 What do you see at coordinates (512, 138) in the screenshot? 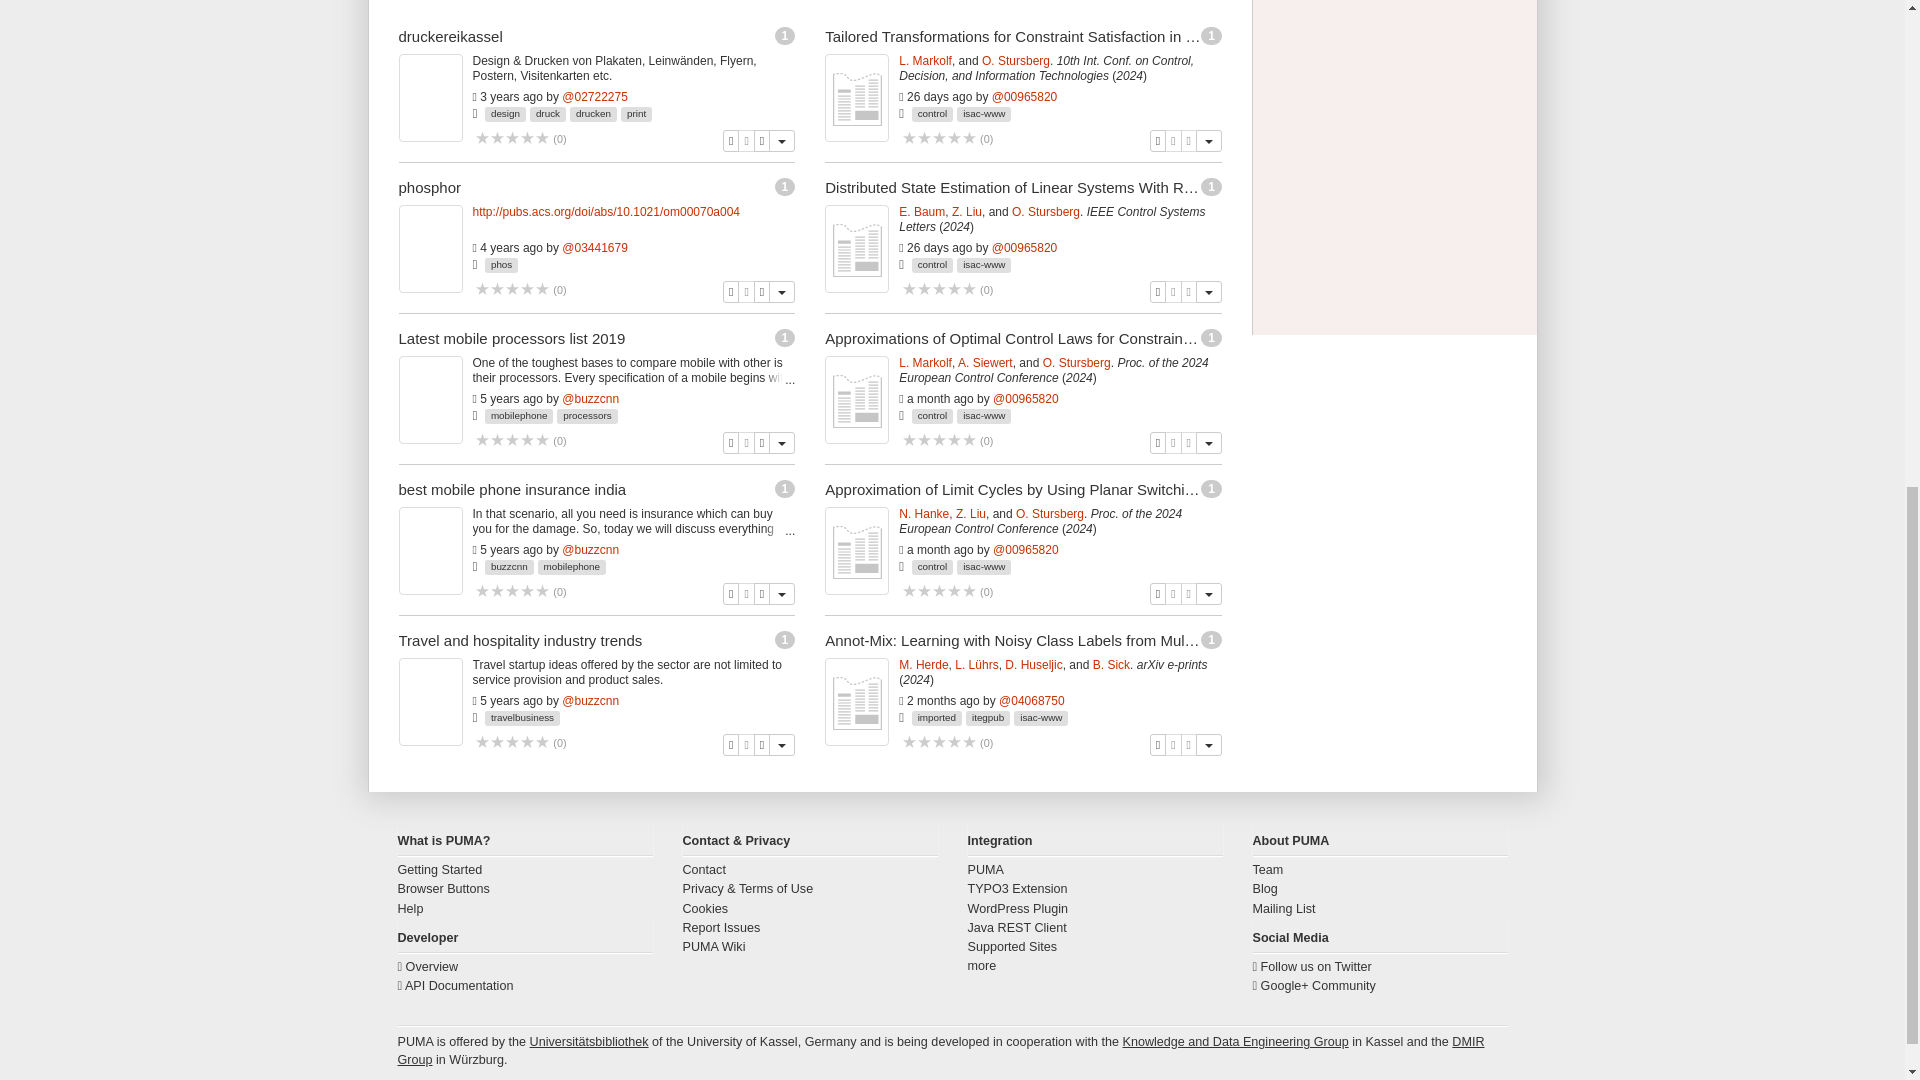
I see `comment or review this web page` at bounding box center [512, 138].